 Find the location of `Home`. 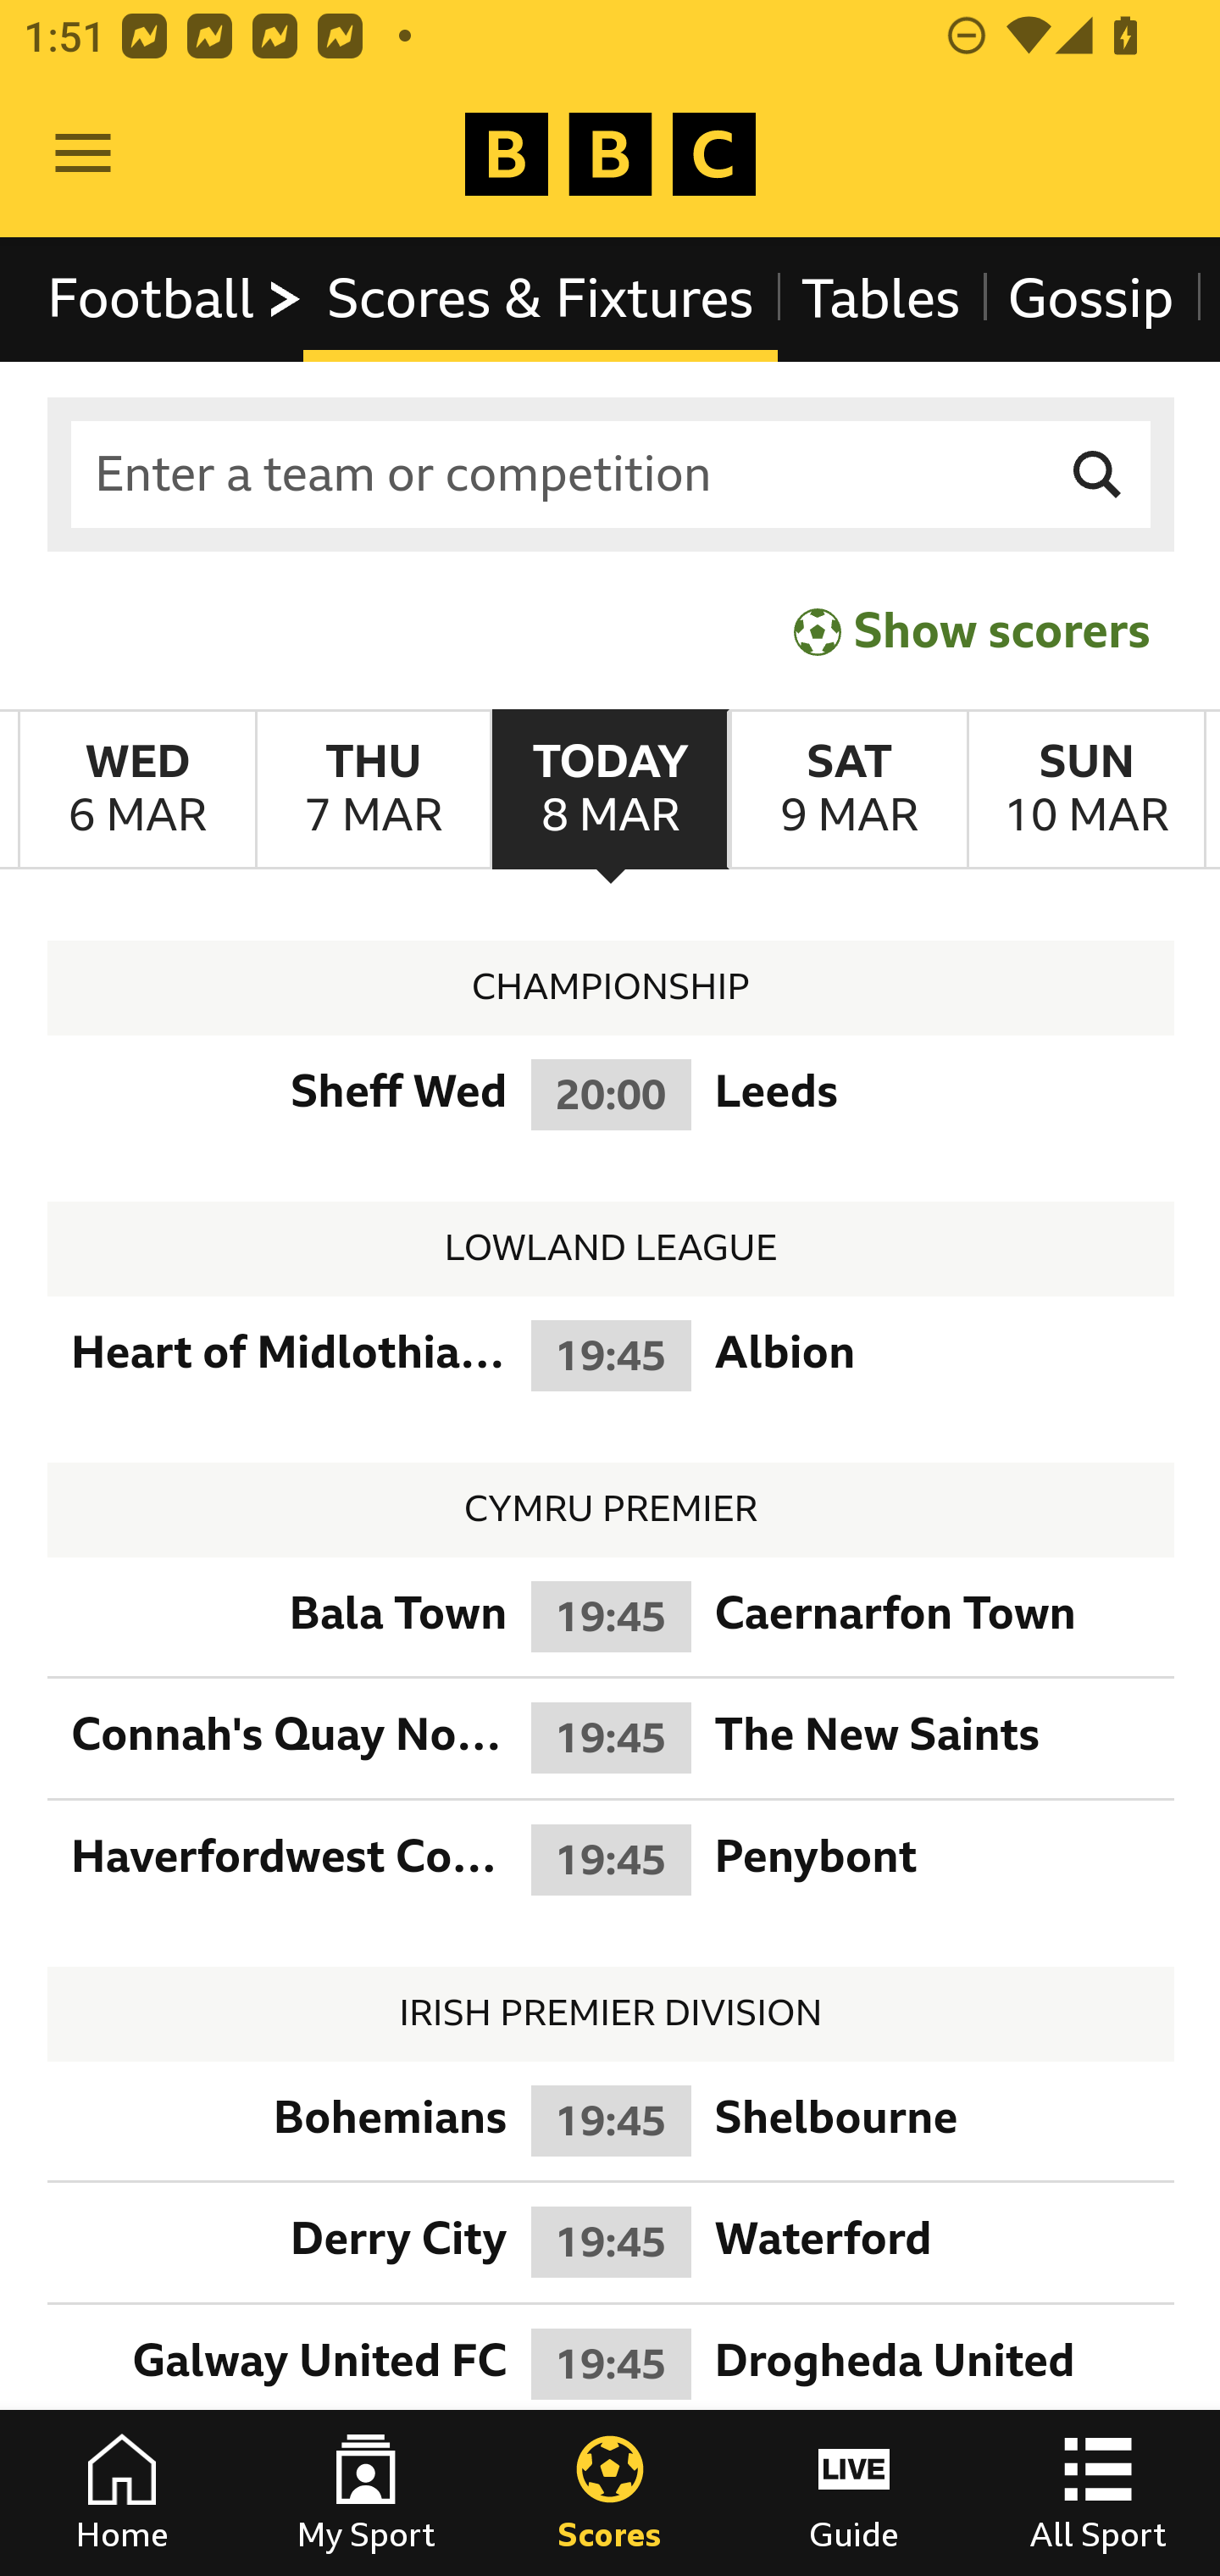

Home is located at coordinates (122, 2493).